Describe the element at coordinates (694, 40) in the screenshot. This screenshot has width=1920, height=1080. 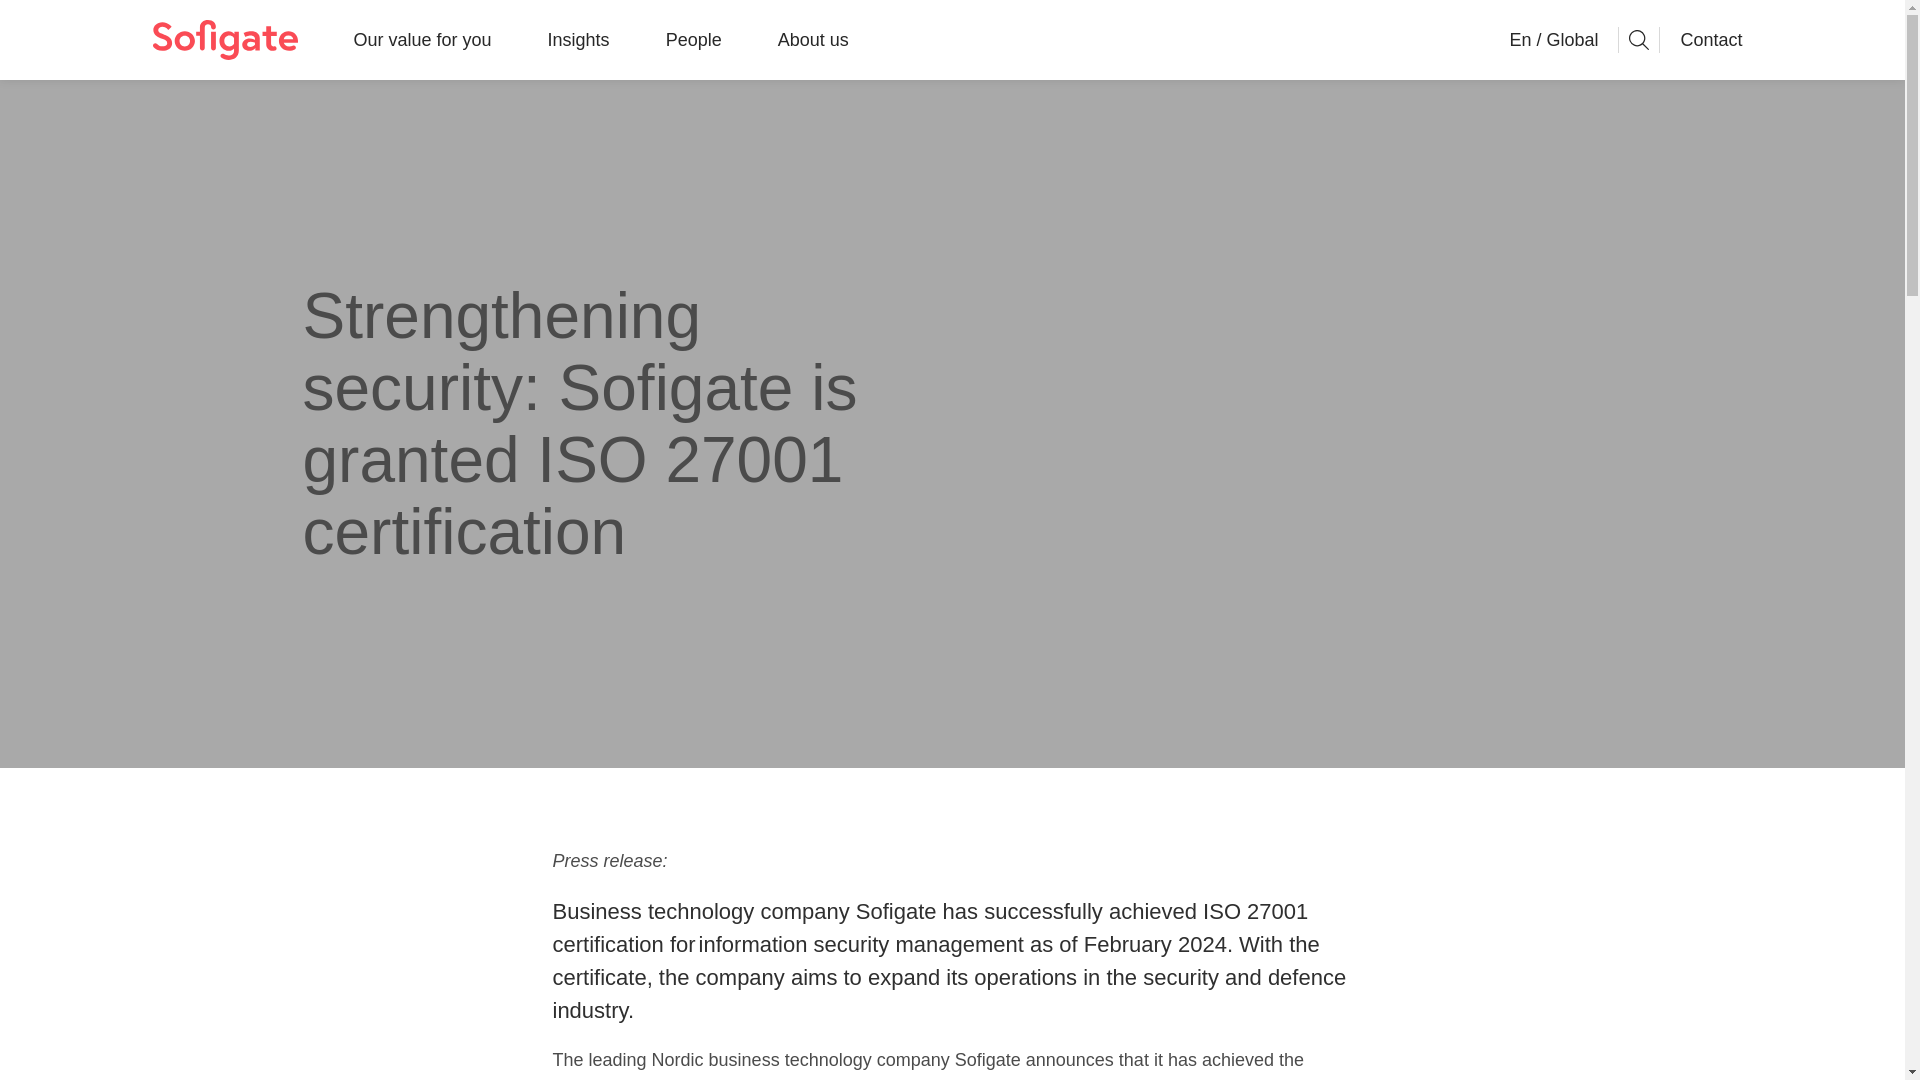
I see `People` at that location.